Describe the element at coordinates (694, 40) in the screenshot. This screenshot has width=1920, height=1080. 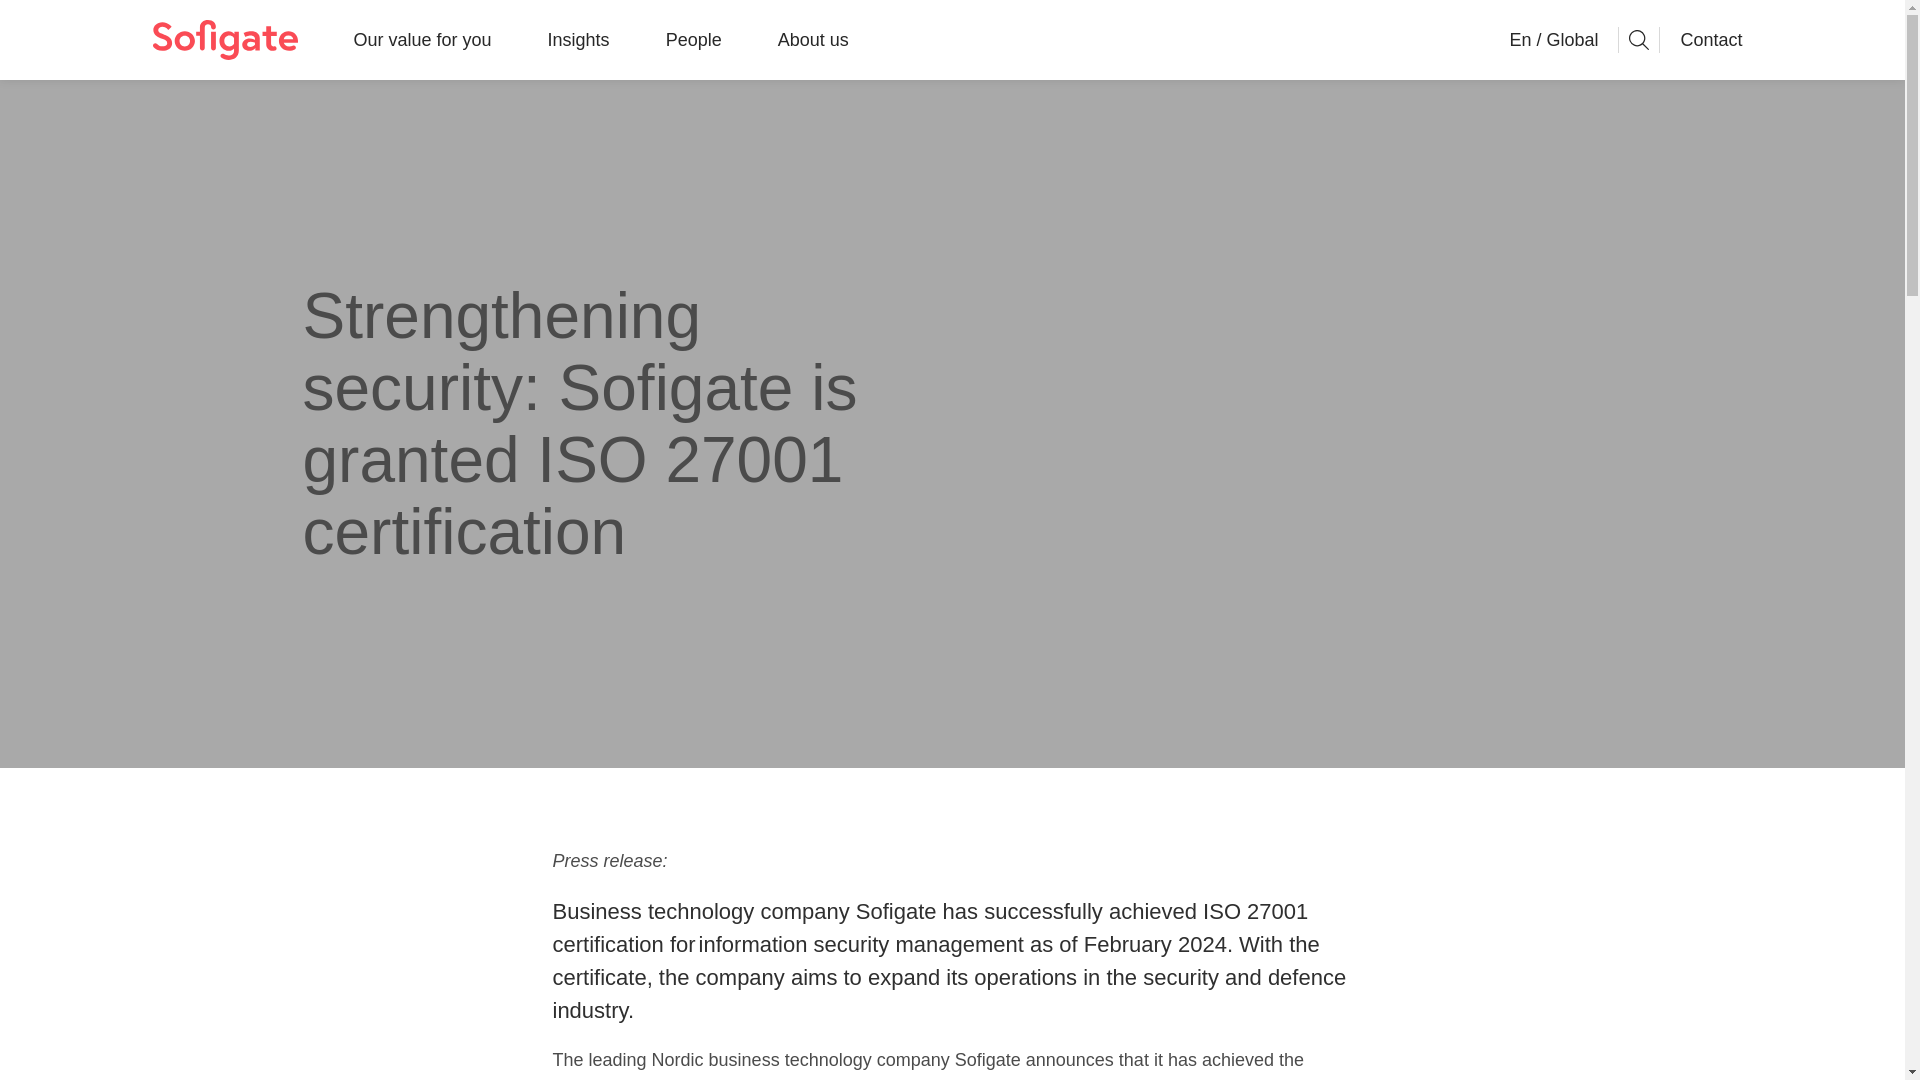
I see `People` at that location.